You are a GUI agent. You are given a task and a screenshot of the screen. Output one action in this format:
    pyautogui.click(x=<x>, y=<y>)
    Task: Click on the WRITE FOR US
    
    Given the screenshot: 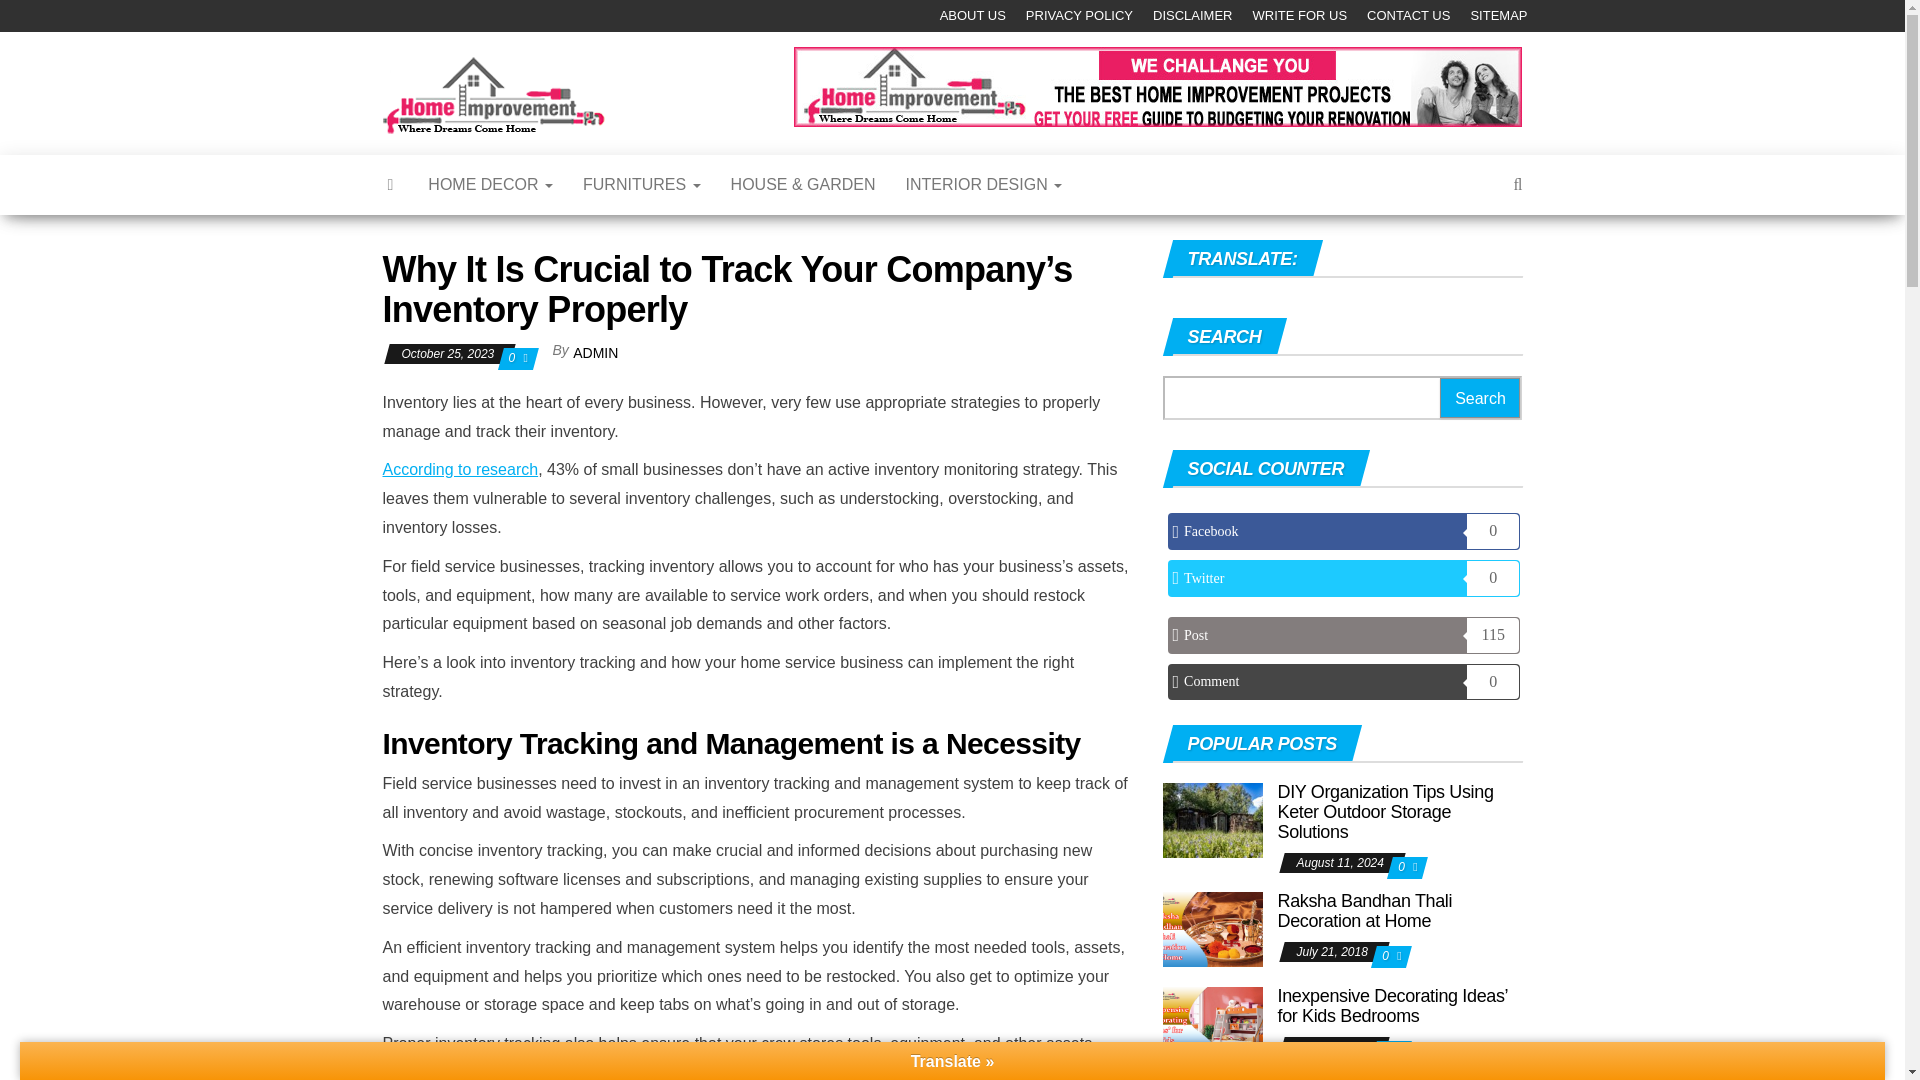 What is the action you would take?
    pyautogui.click(x=1300, y=16)
    